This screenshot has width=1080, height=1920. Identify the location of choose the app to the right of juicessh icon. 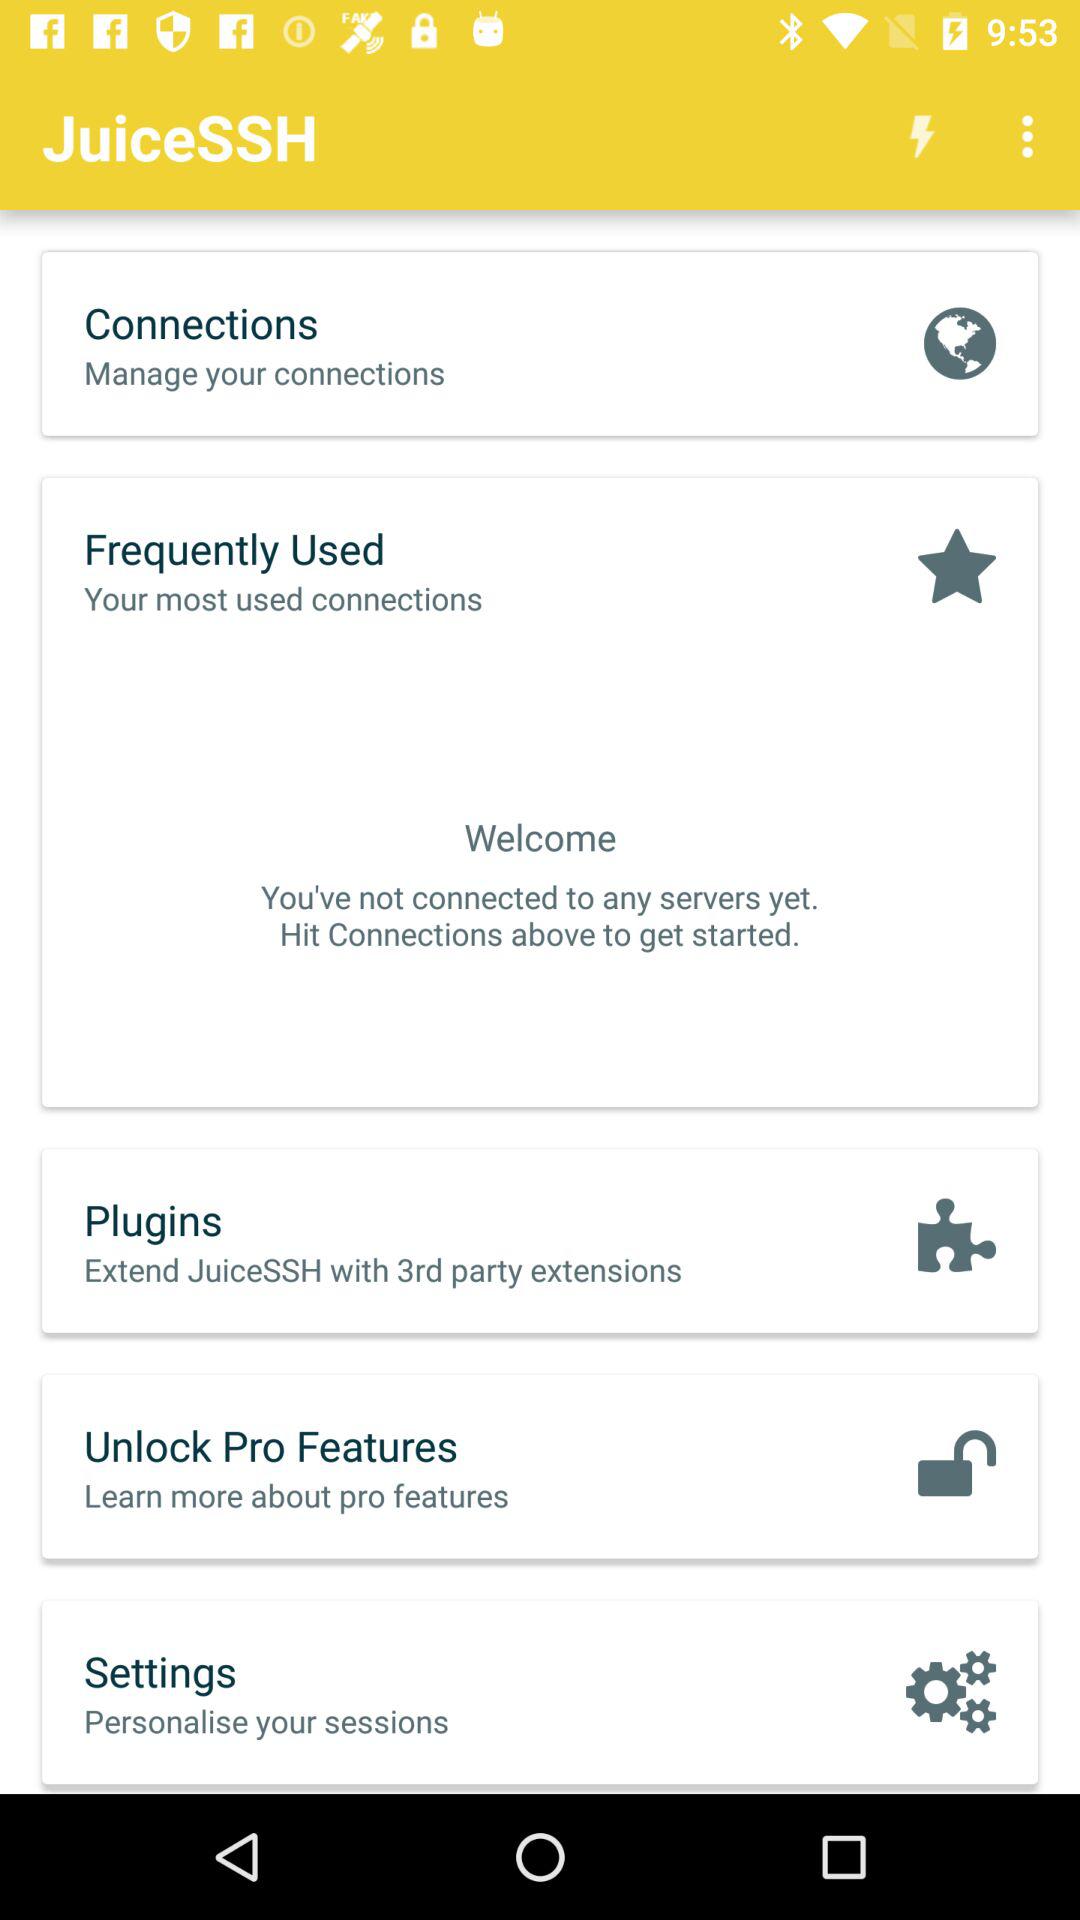
(922, 136).